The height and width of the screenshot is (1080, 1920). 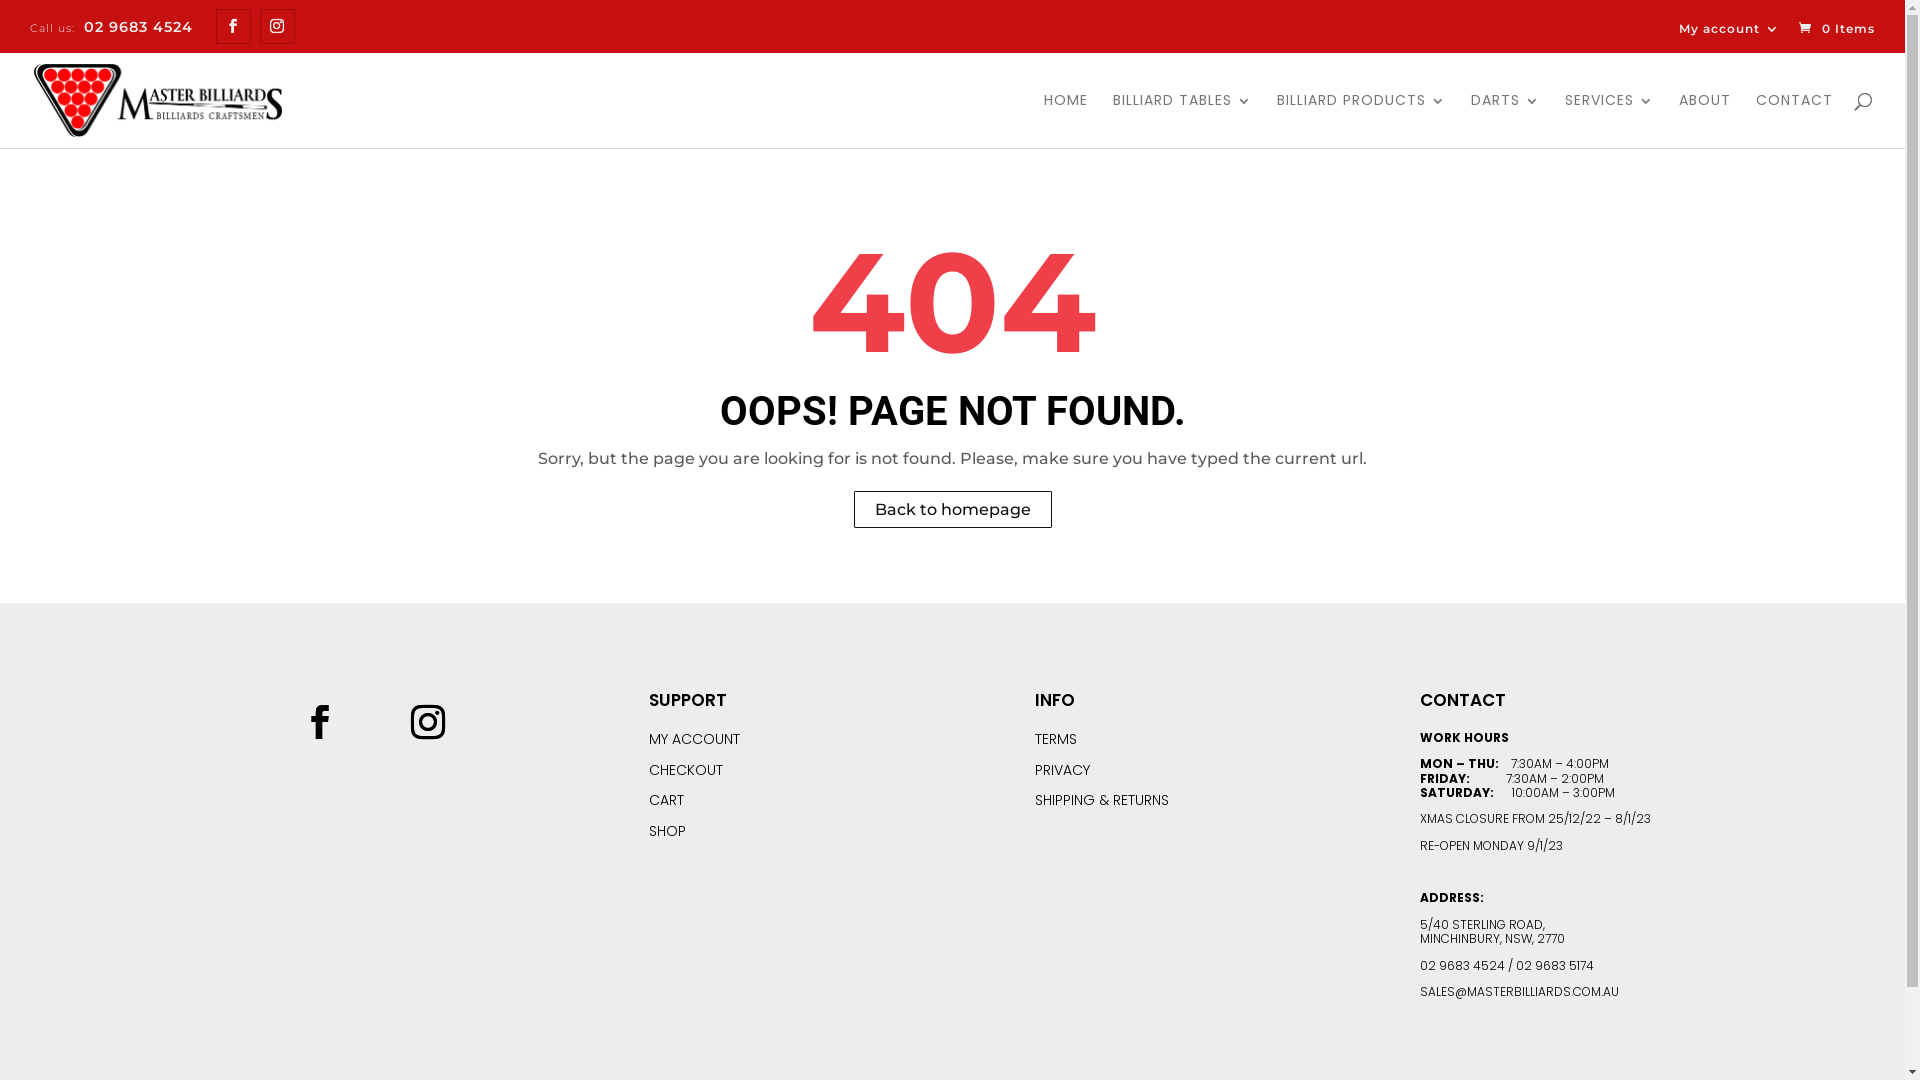 I want to click on 0 Items, so click(x=1835, y=28).